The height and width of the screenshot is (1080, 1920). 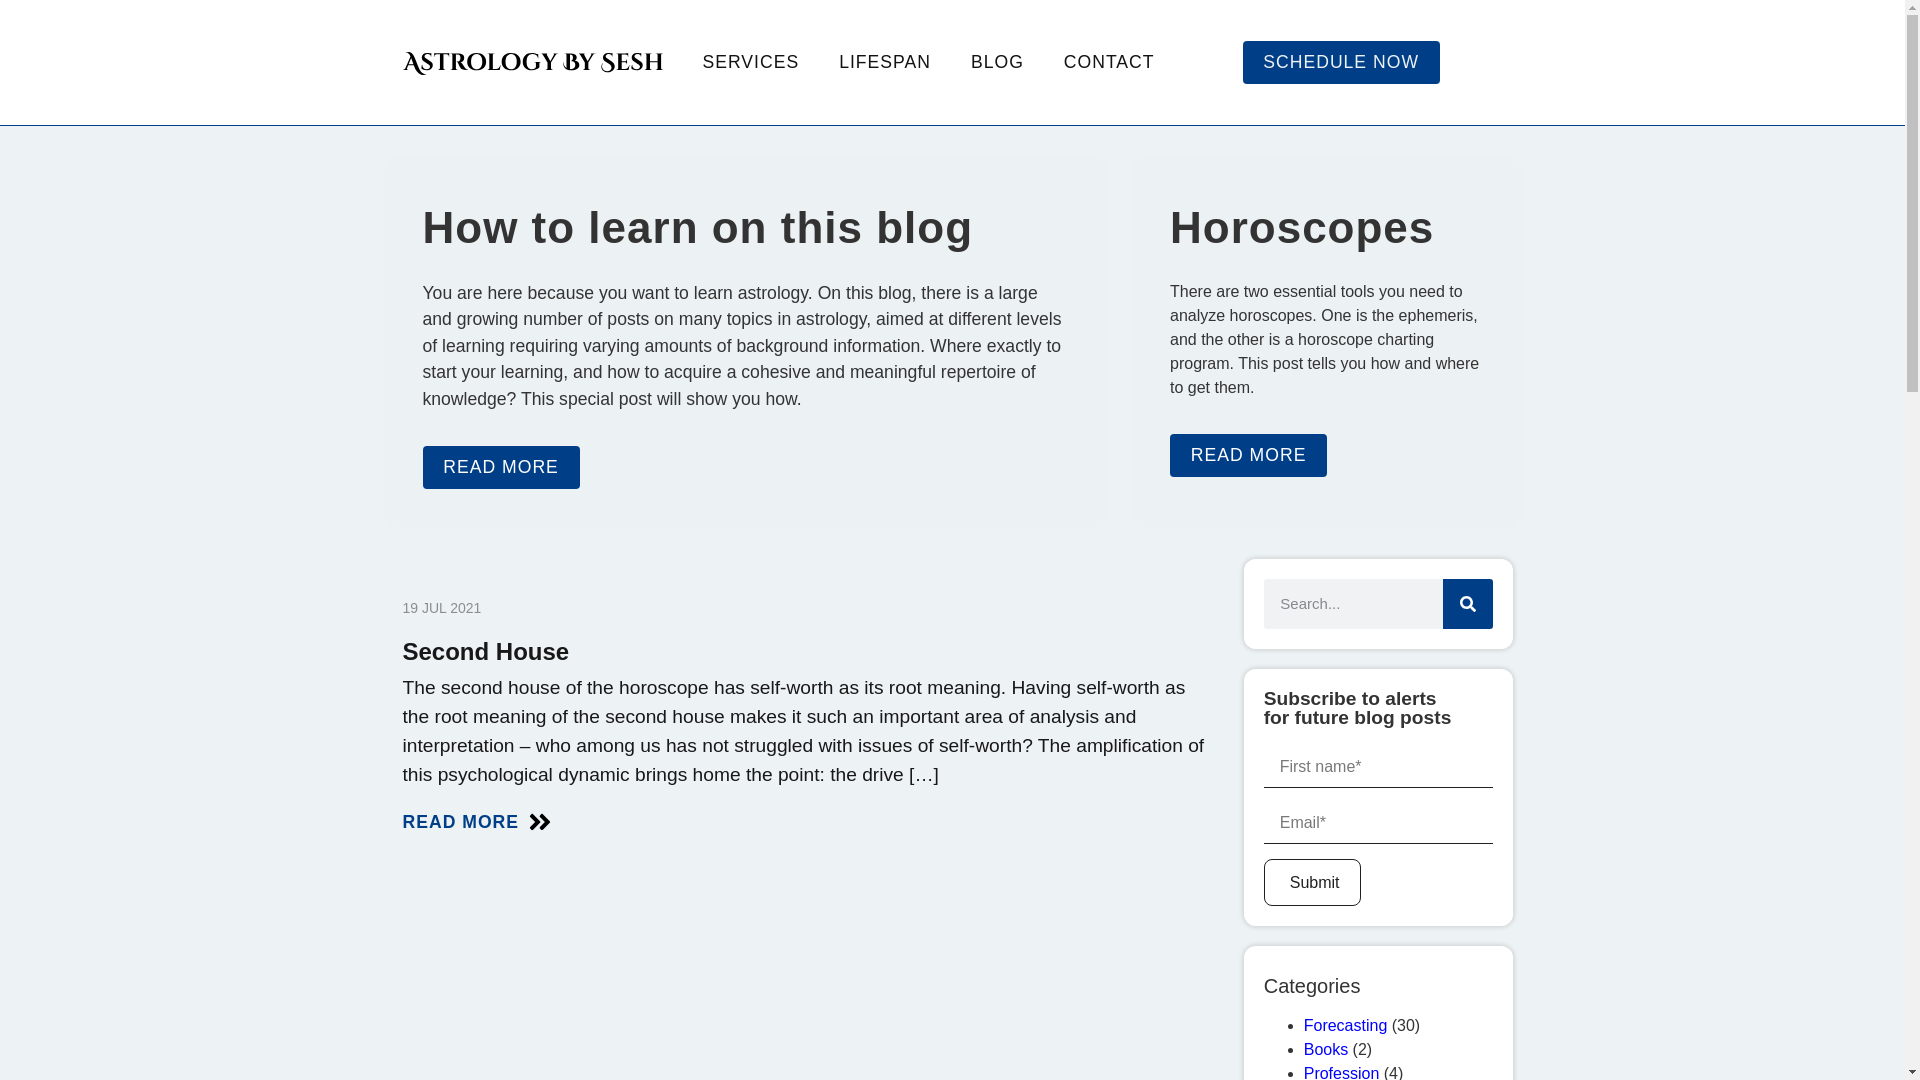 I want to click on BLOG, so click(x=997, y=62).